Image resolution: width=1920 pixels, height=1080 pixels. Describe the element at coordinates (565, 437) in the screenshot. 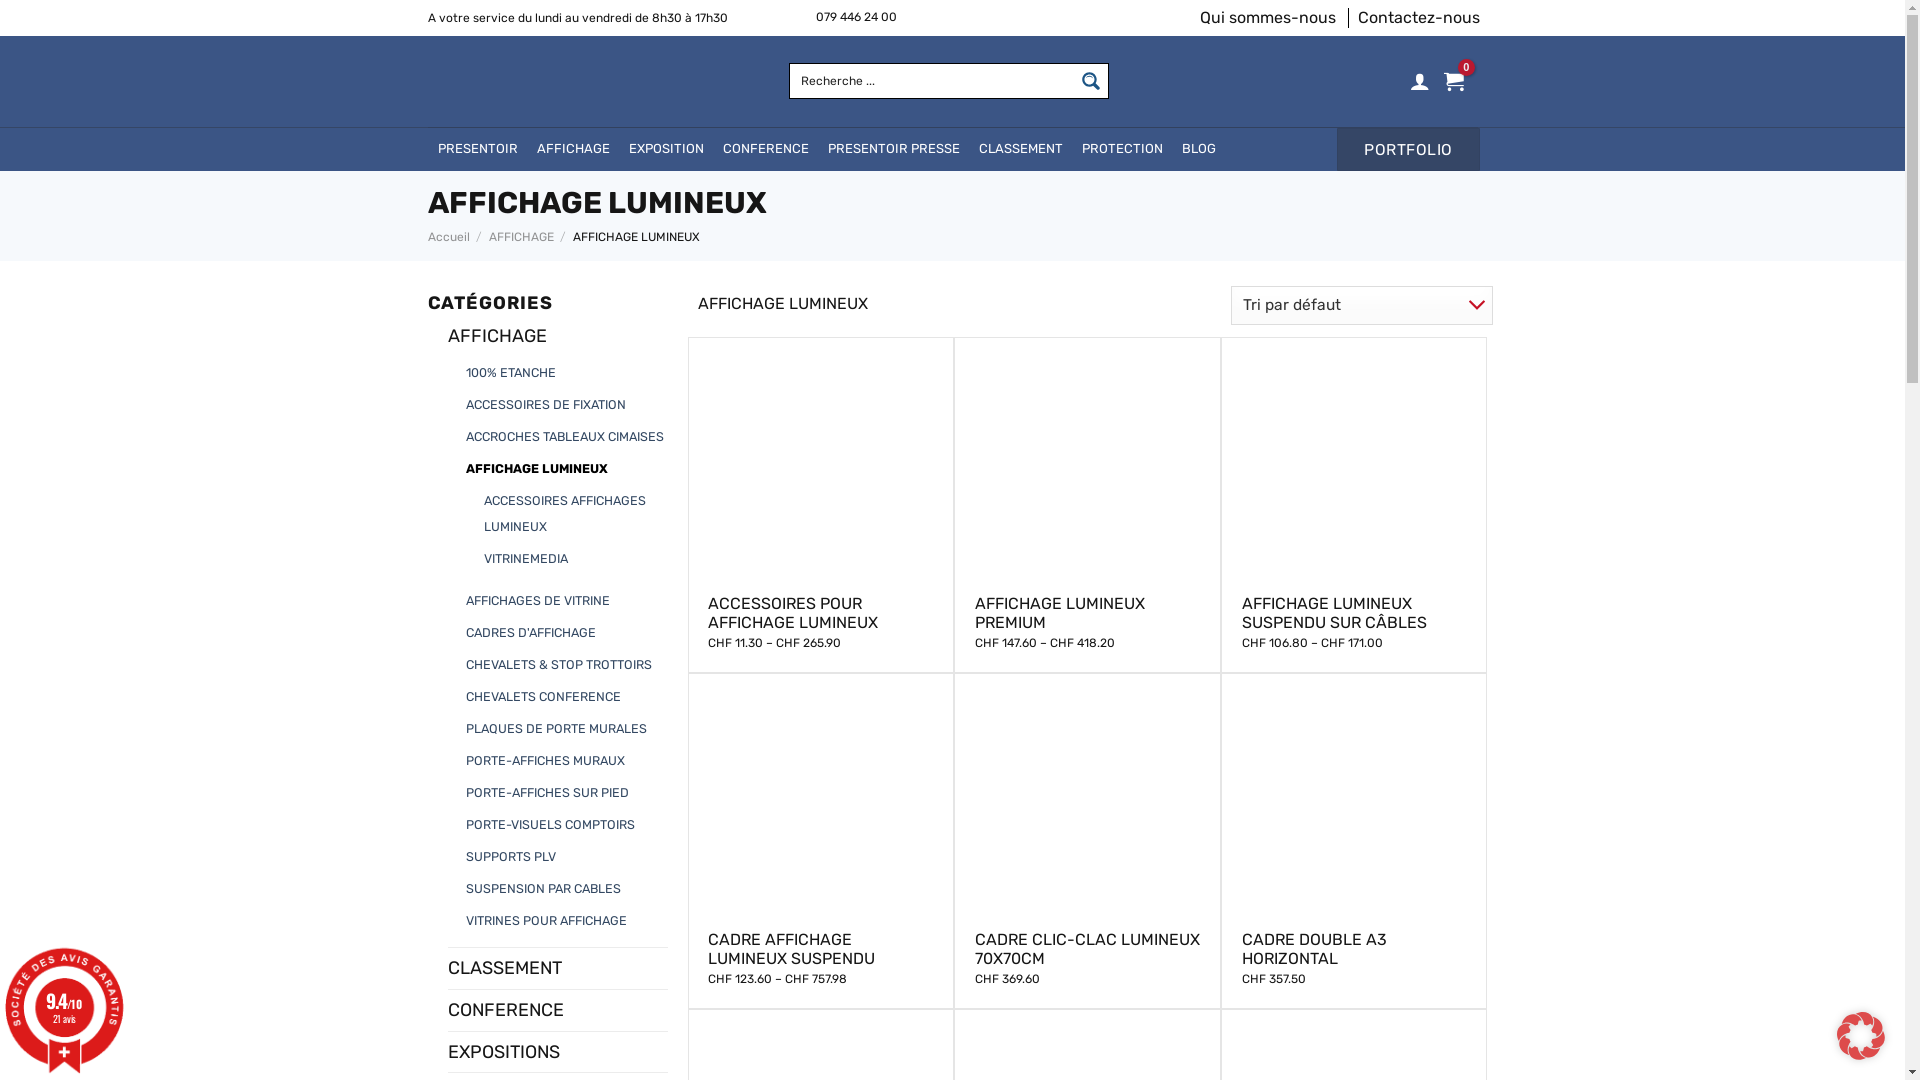

I see `ACCROCHES TABLEAUX CIMAISES` at that location.